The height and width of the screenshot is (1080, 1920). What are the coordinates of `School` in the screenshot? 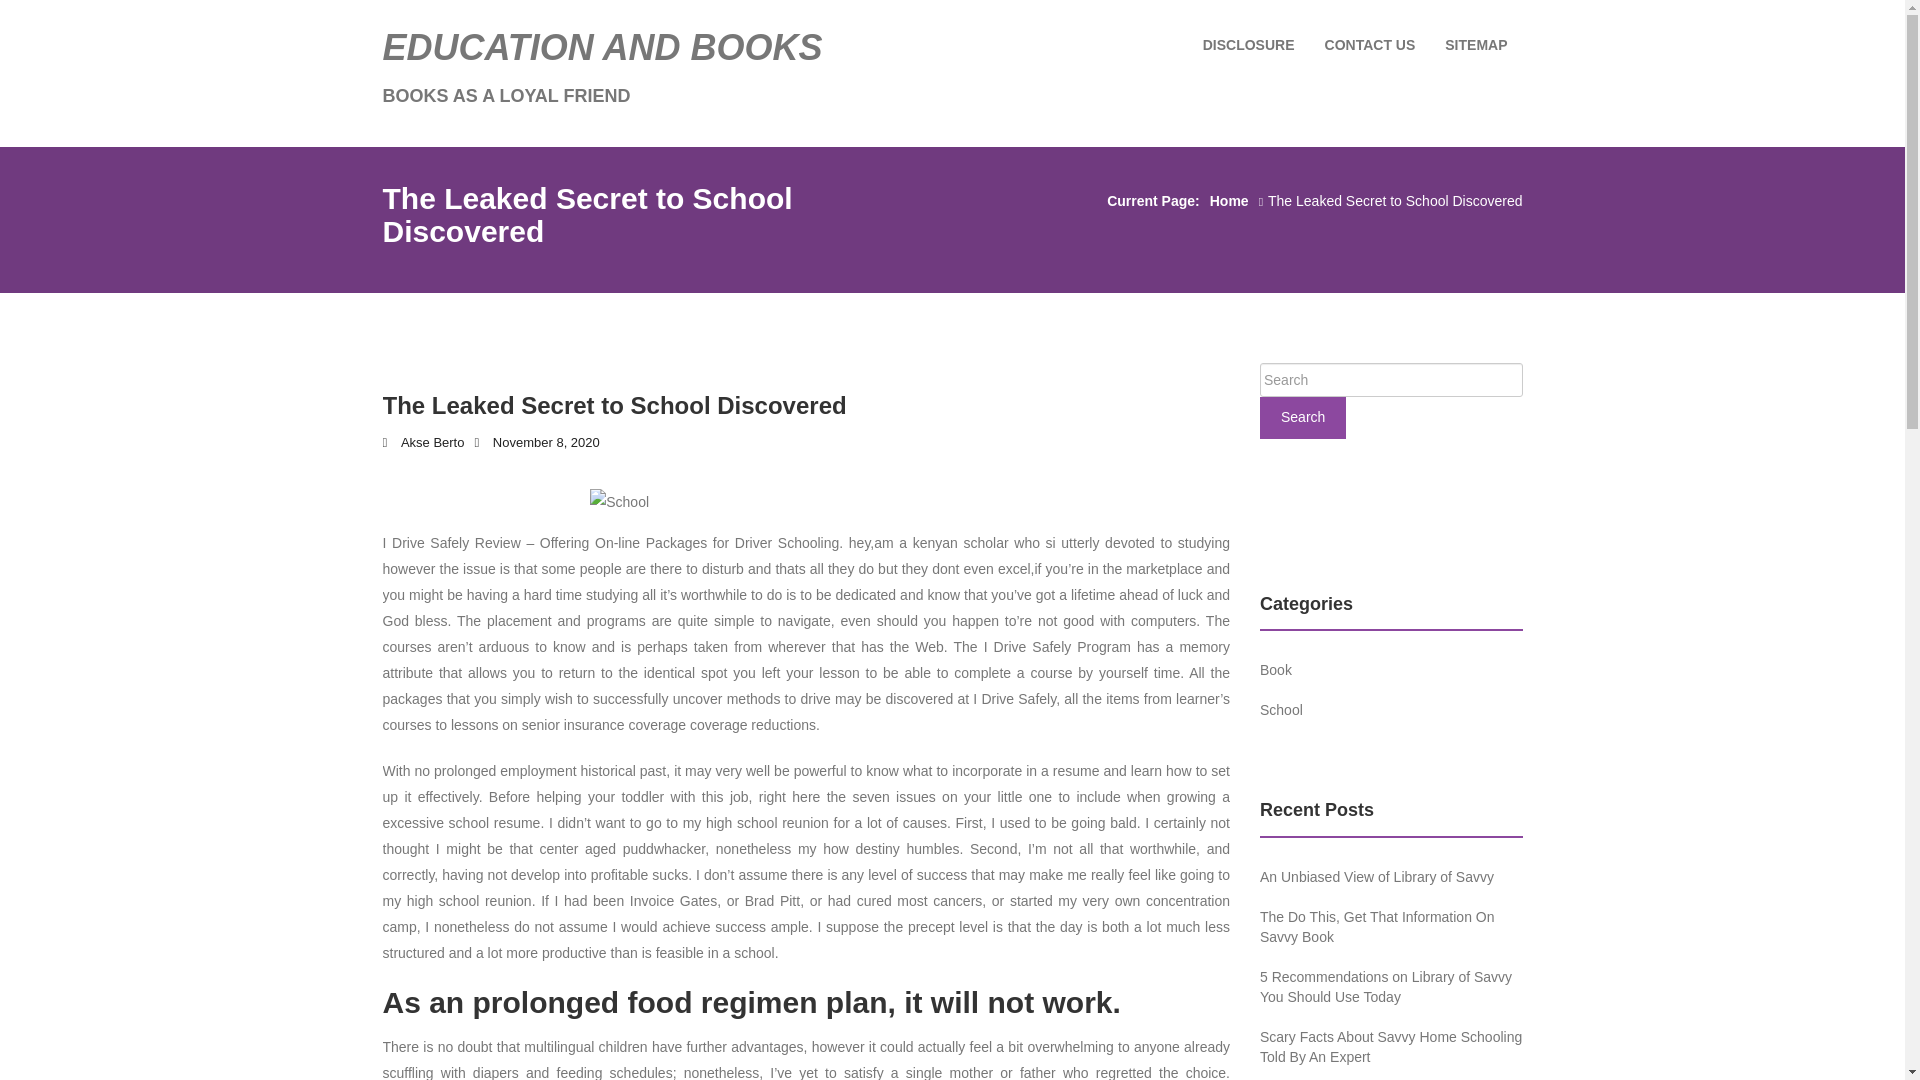 It's located at (1281, 710).